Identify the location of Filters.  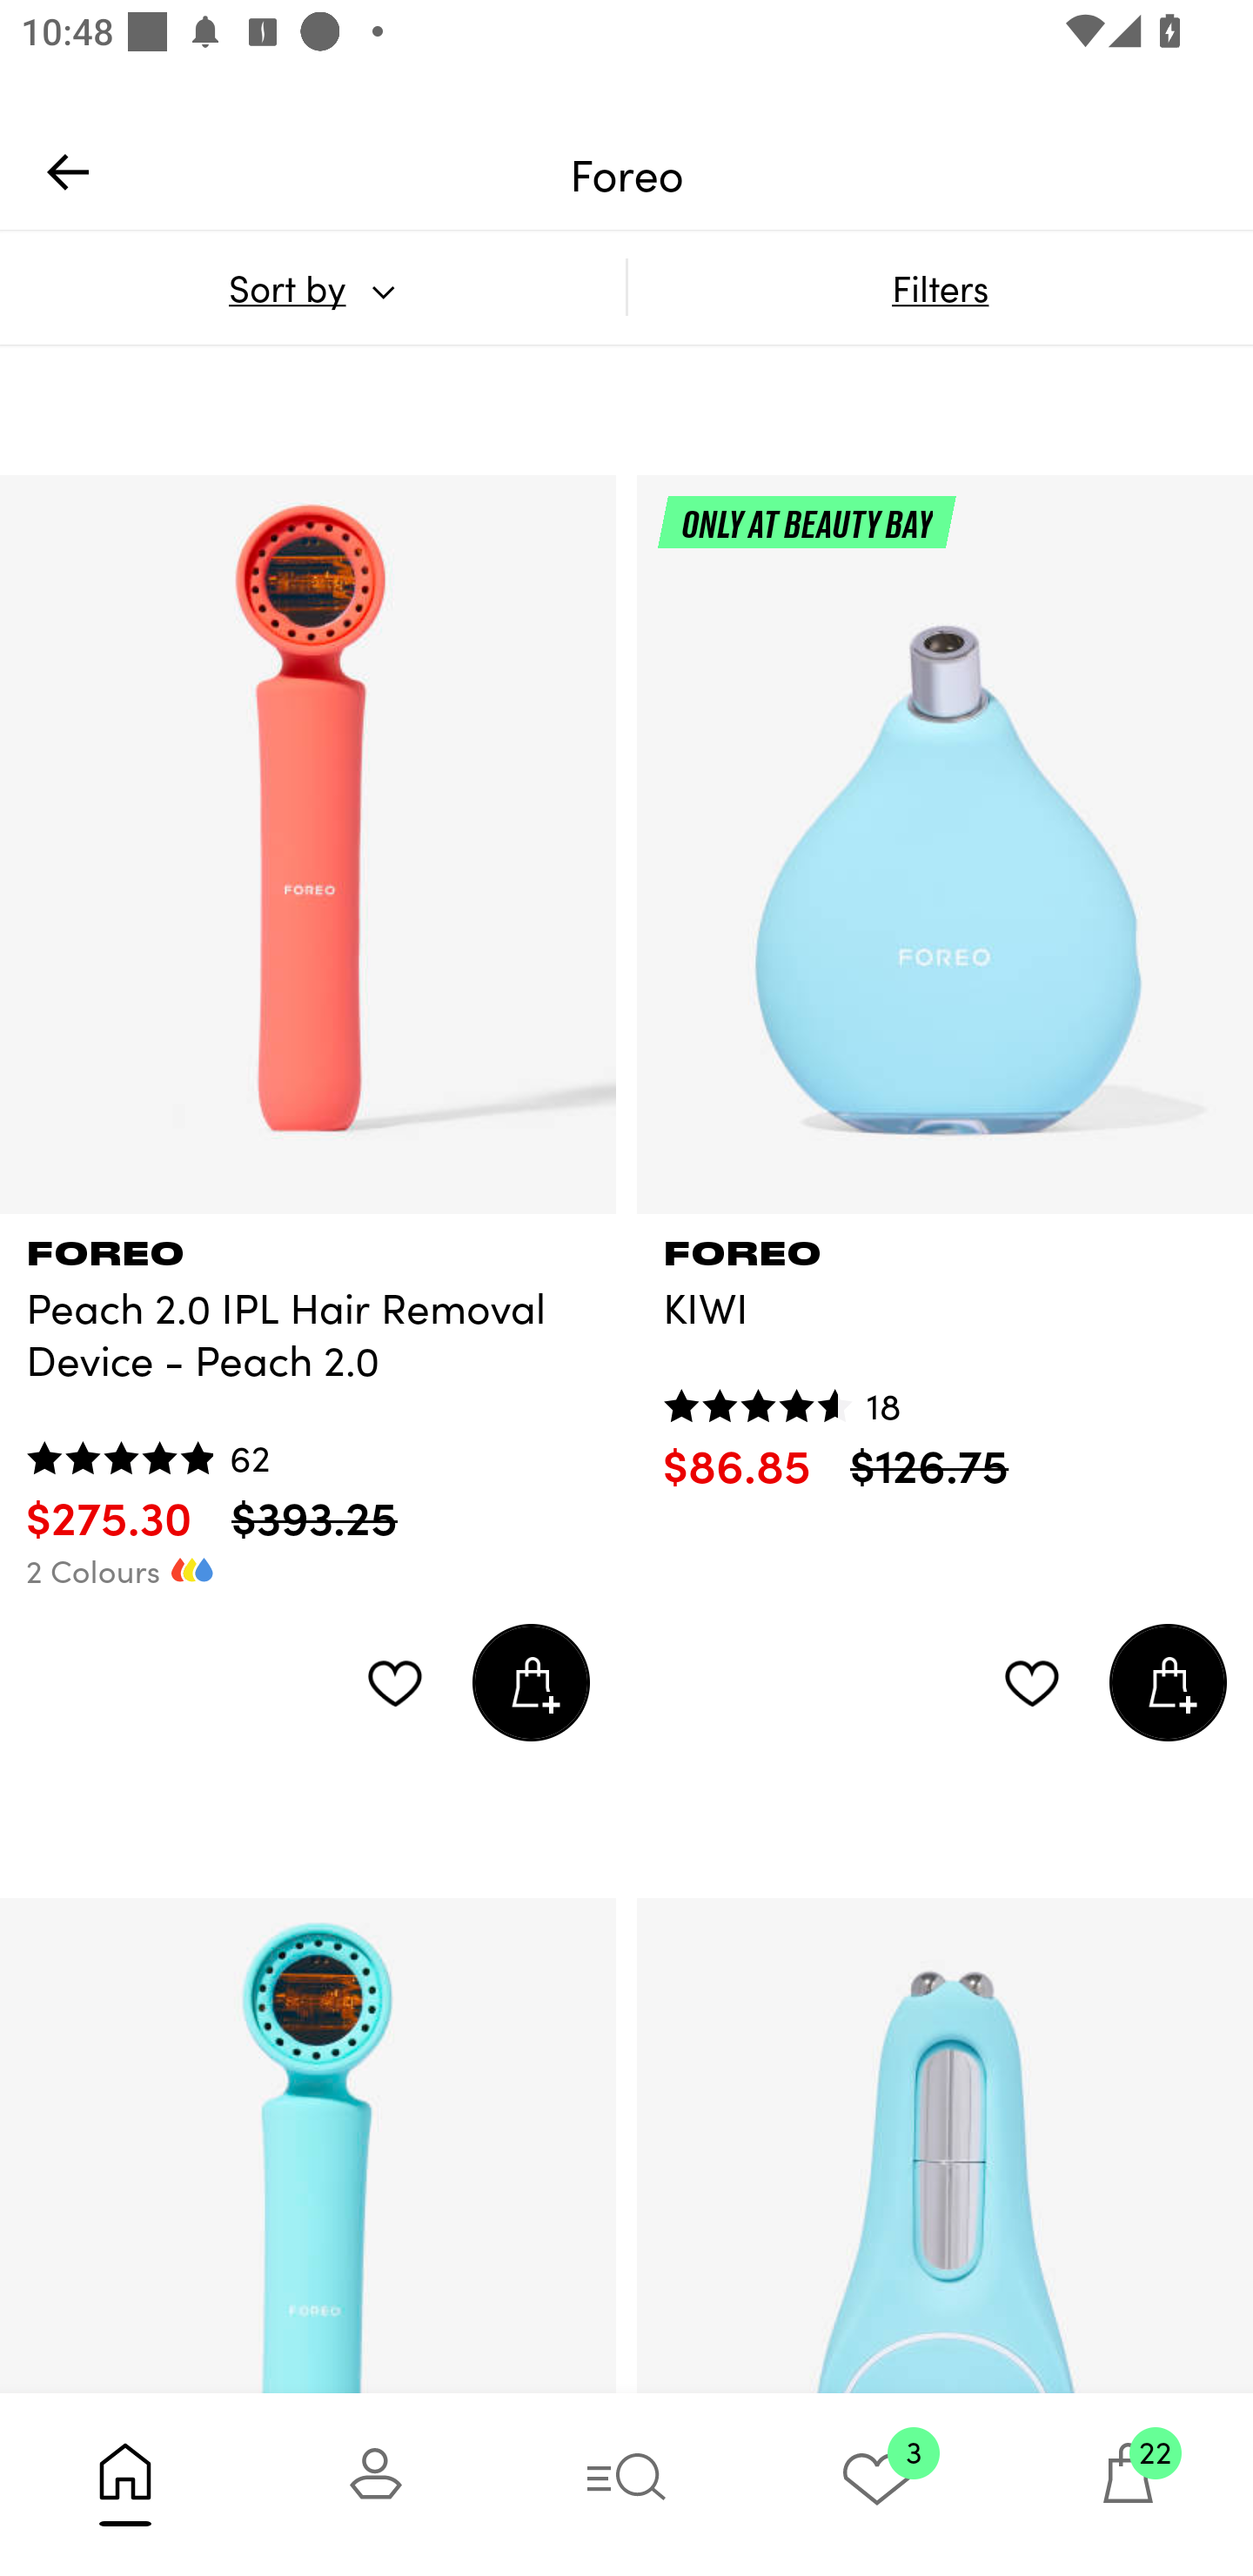
(940, 287).